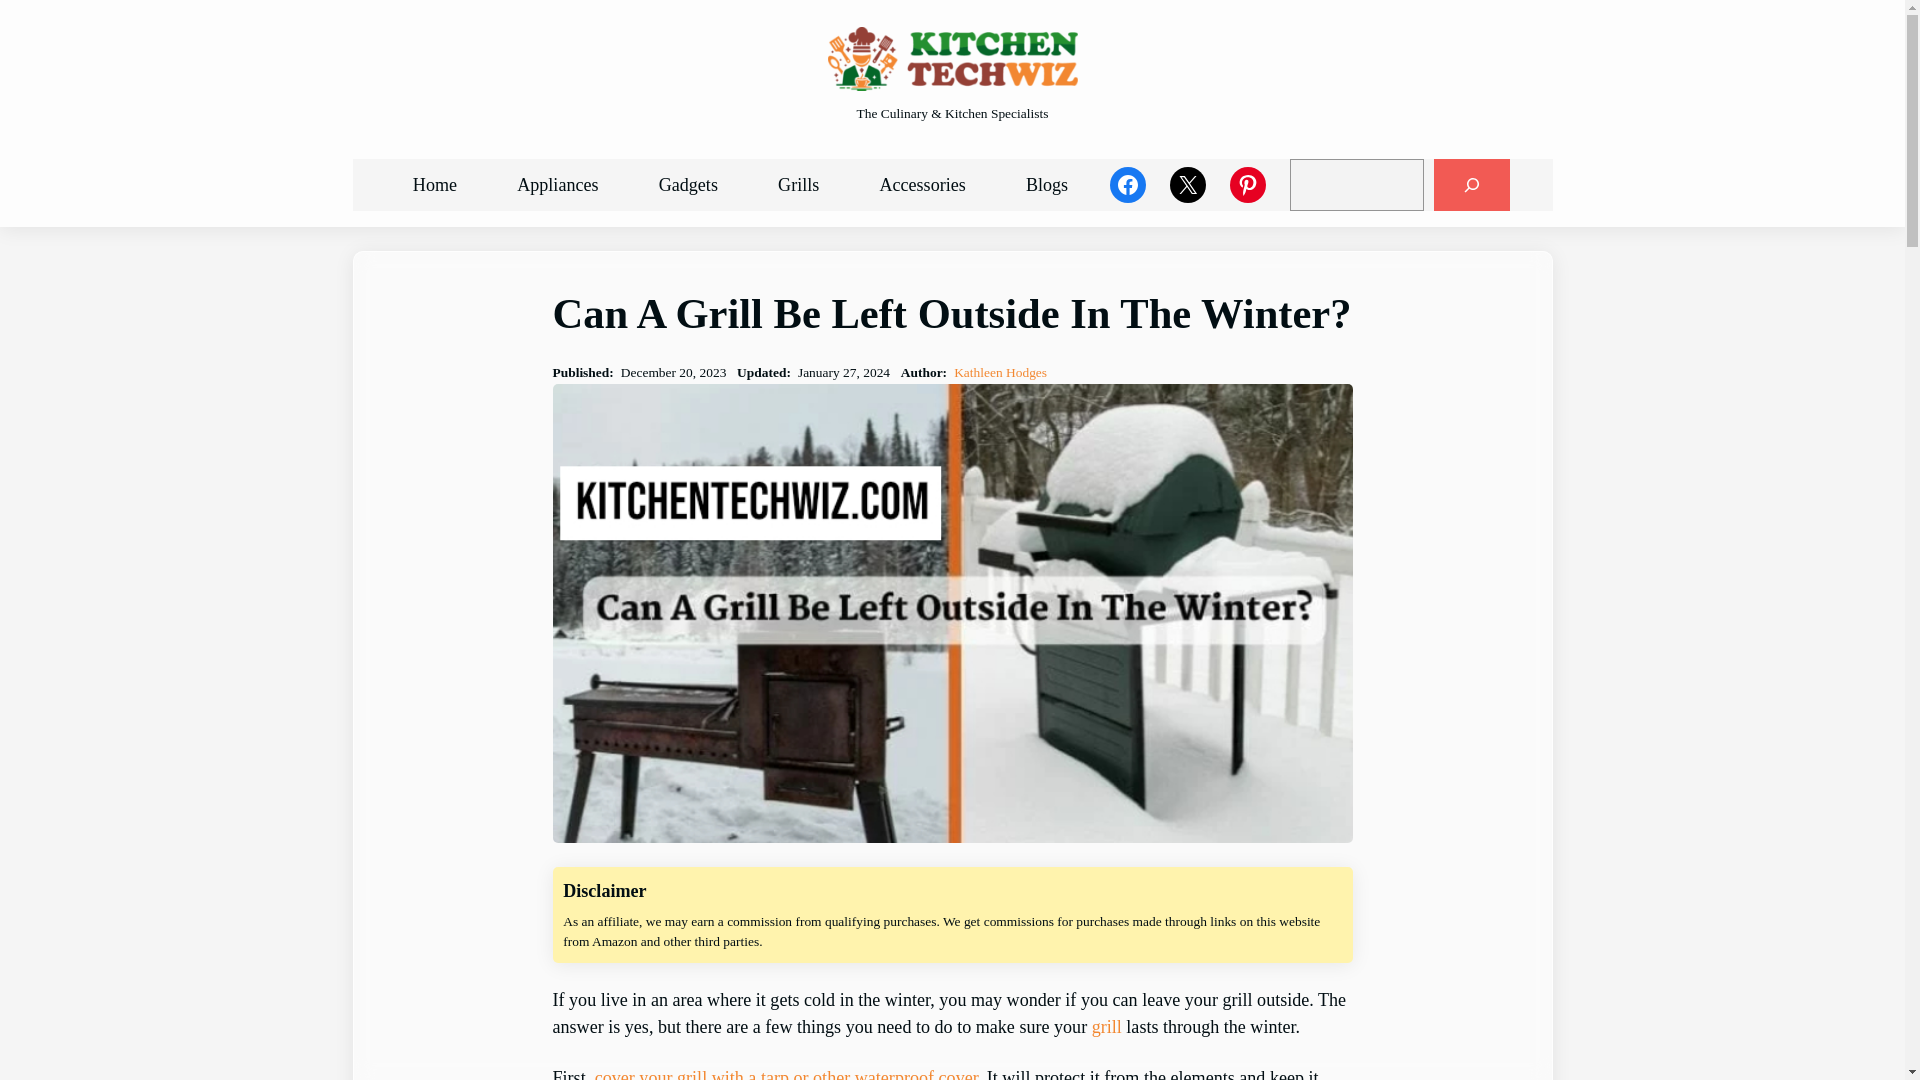 The width and height of the screenshot is (1920, 1080). What do you see at coordinates (786, 1074) in the screenshot?
I see `cover your grill with a tarp or other waterproof cover` at bounding box center [786, 1074].